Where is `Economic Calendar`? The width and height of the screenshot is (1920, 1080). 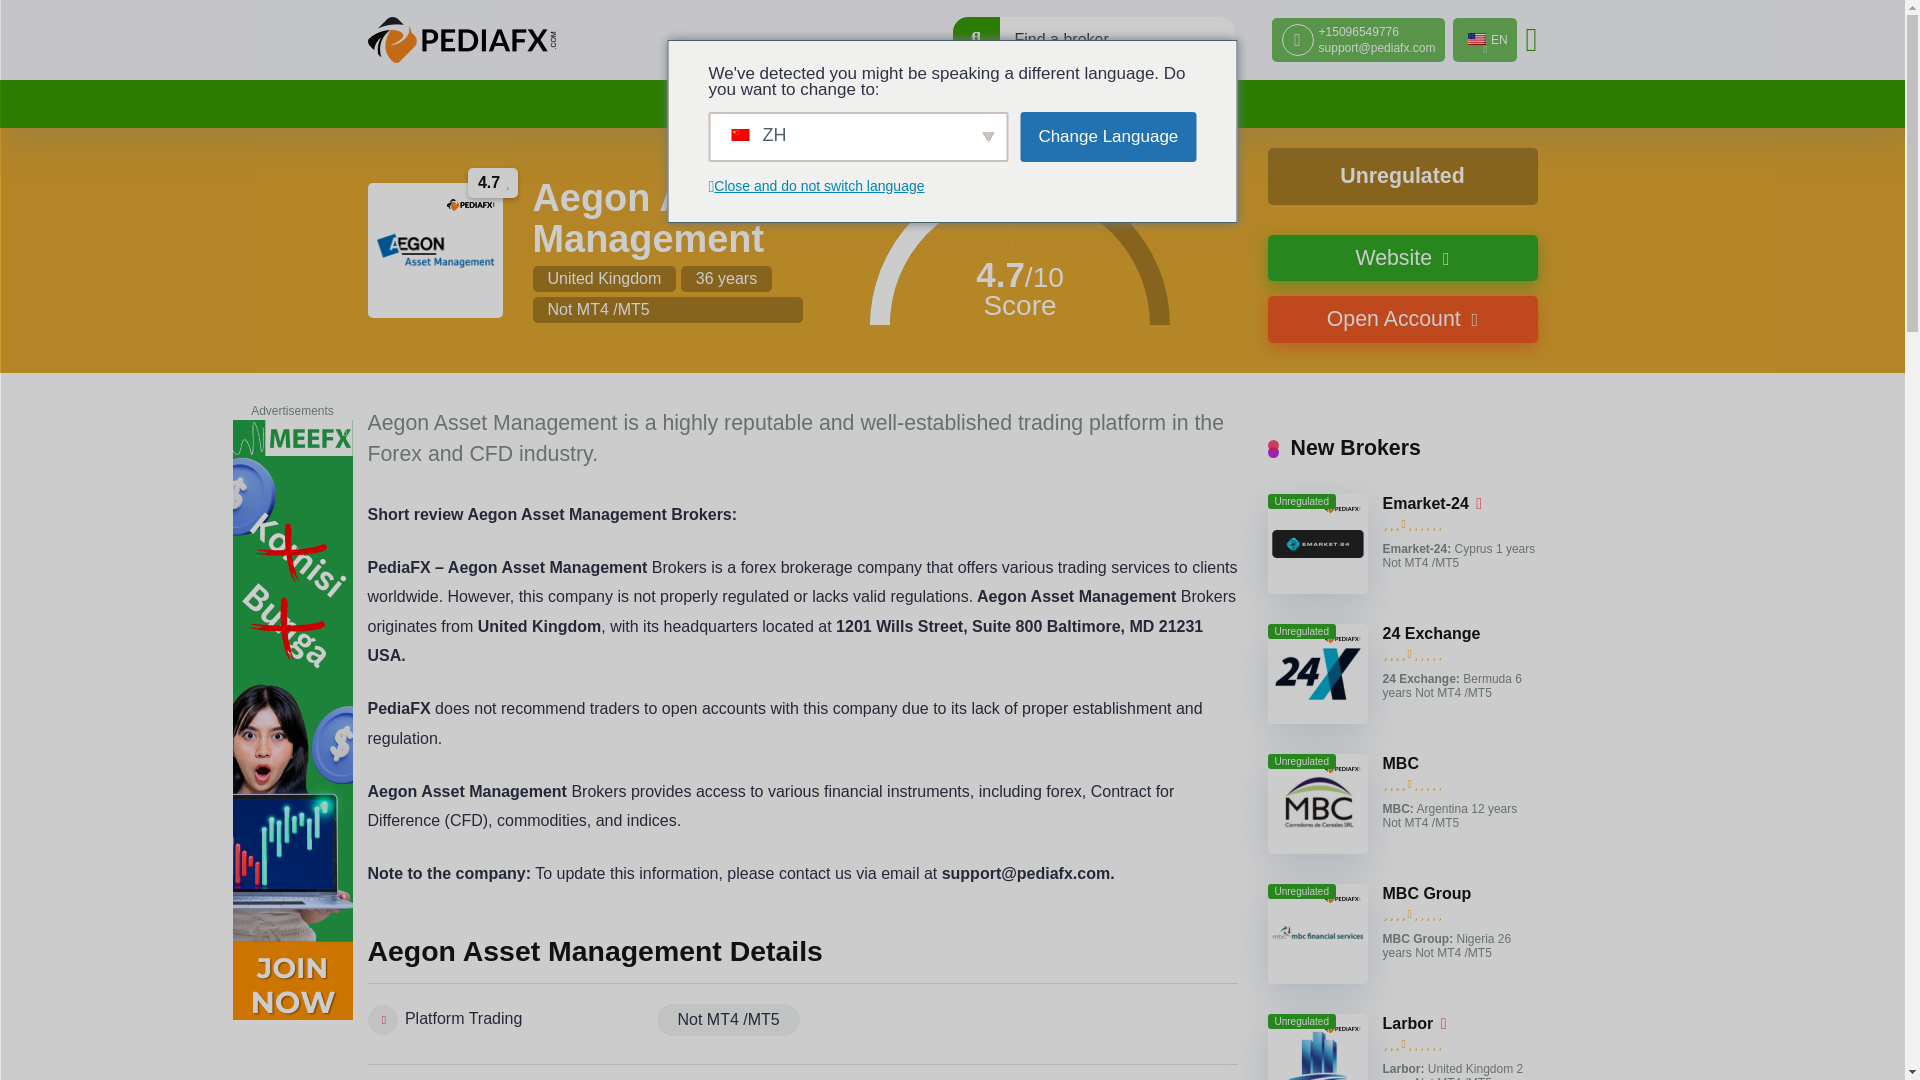 Economic Calendar is located at coordinates (1036, 104).